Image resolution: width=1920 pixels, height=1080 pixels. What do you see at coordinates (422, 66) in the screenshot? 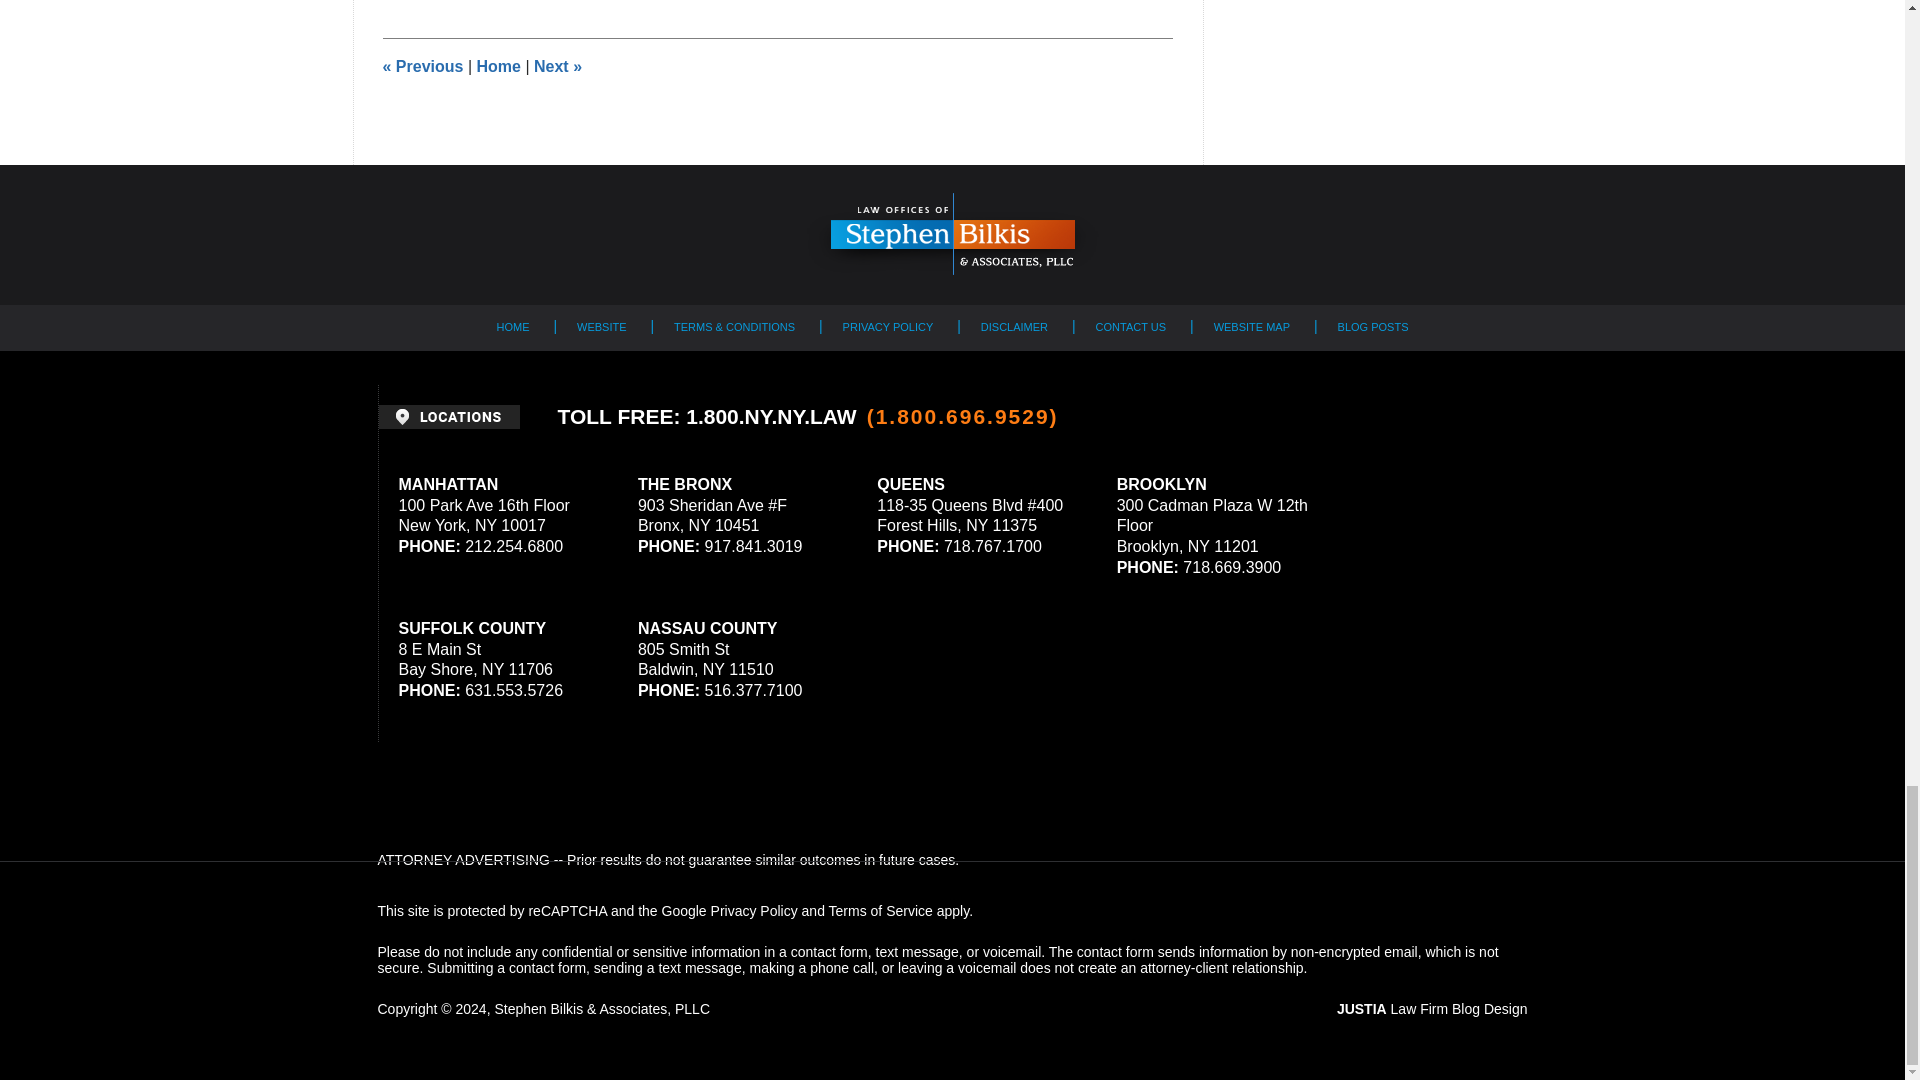
I see `Court Decides Wire Fraud Matter` at bounding box center [422, 66].